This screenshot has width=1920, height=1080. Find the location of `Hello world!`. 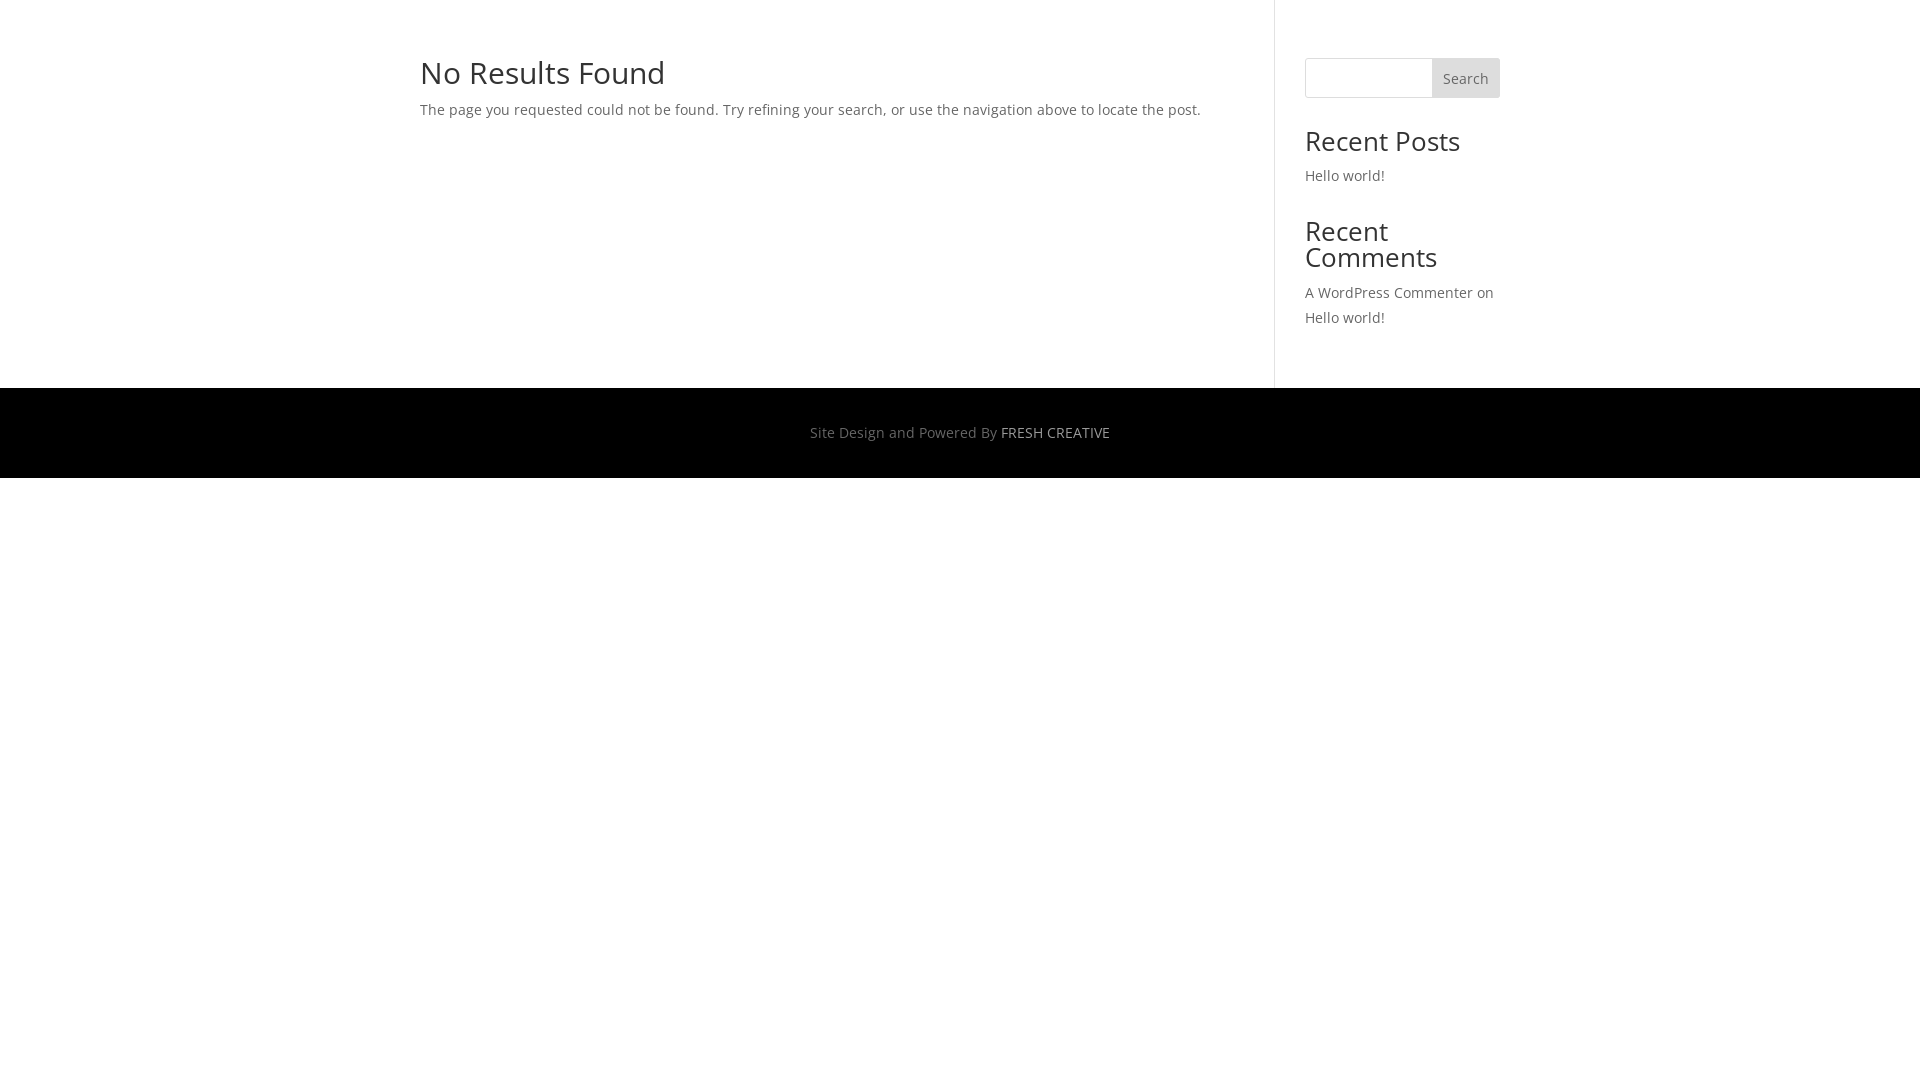

Hello world! is located at coordinates (1345, 176).